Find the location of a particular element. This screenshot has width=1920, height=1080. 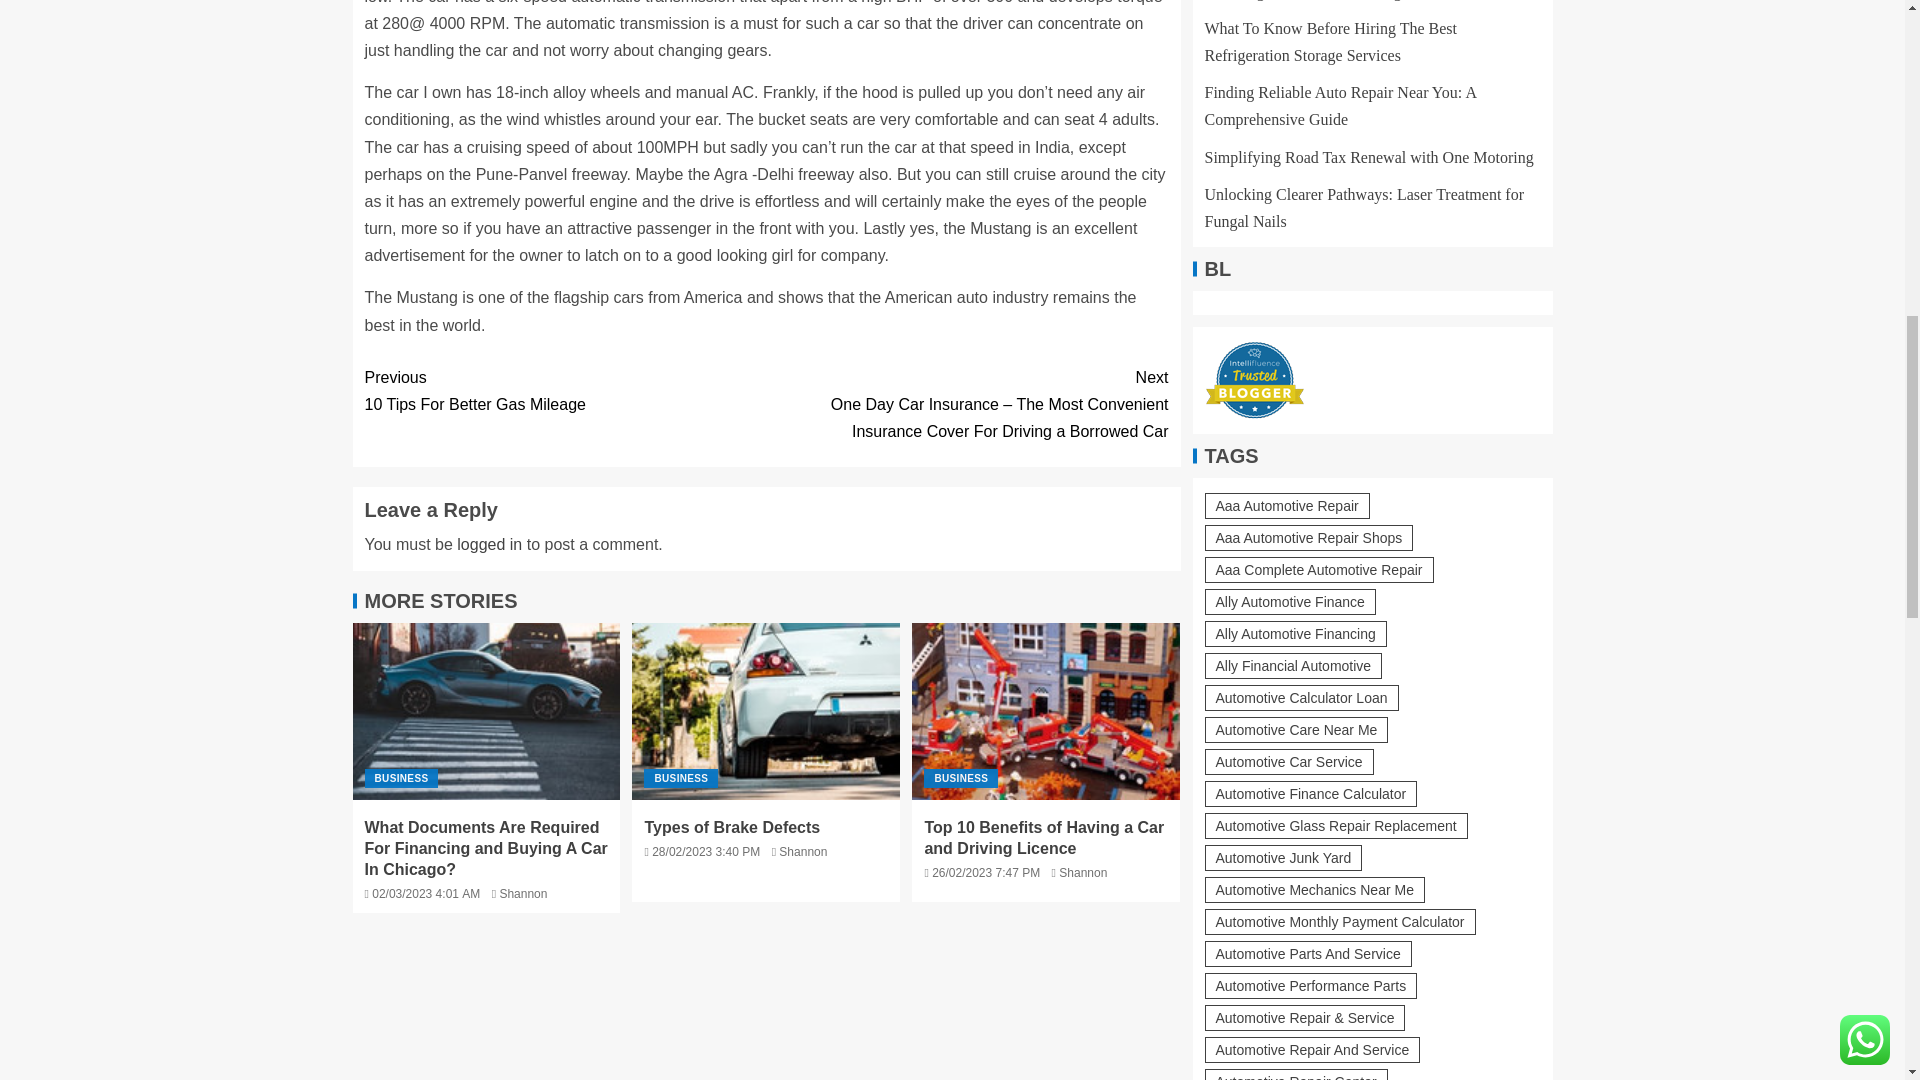

BUSINESS is located at coordinates (400, 778).